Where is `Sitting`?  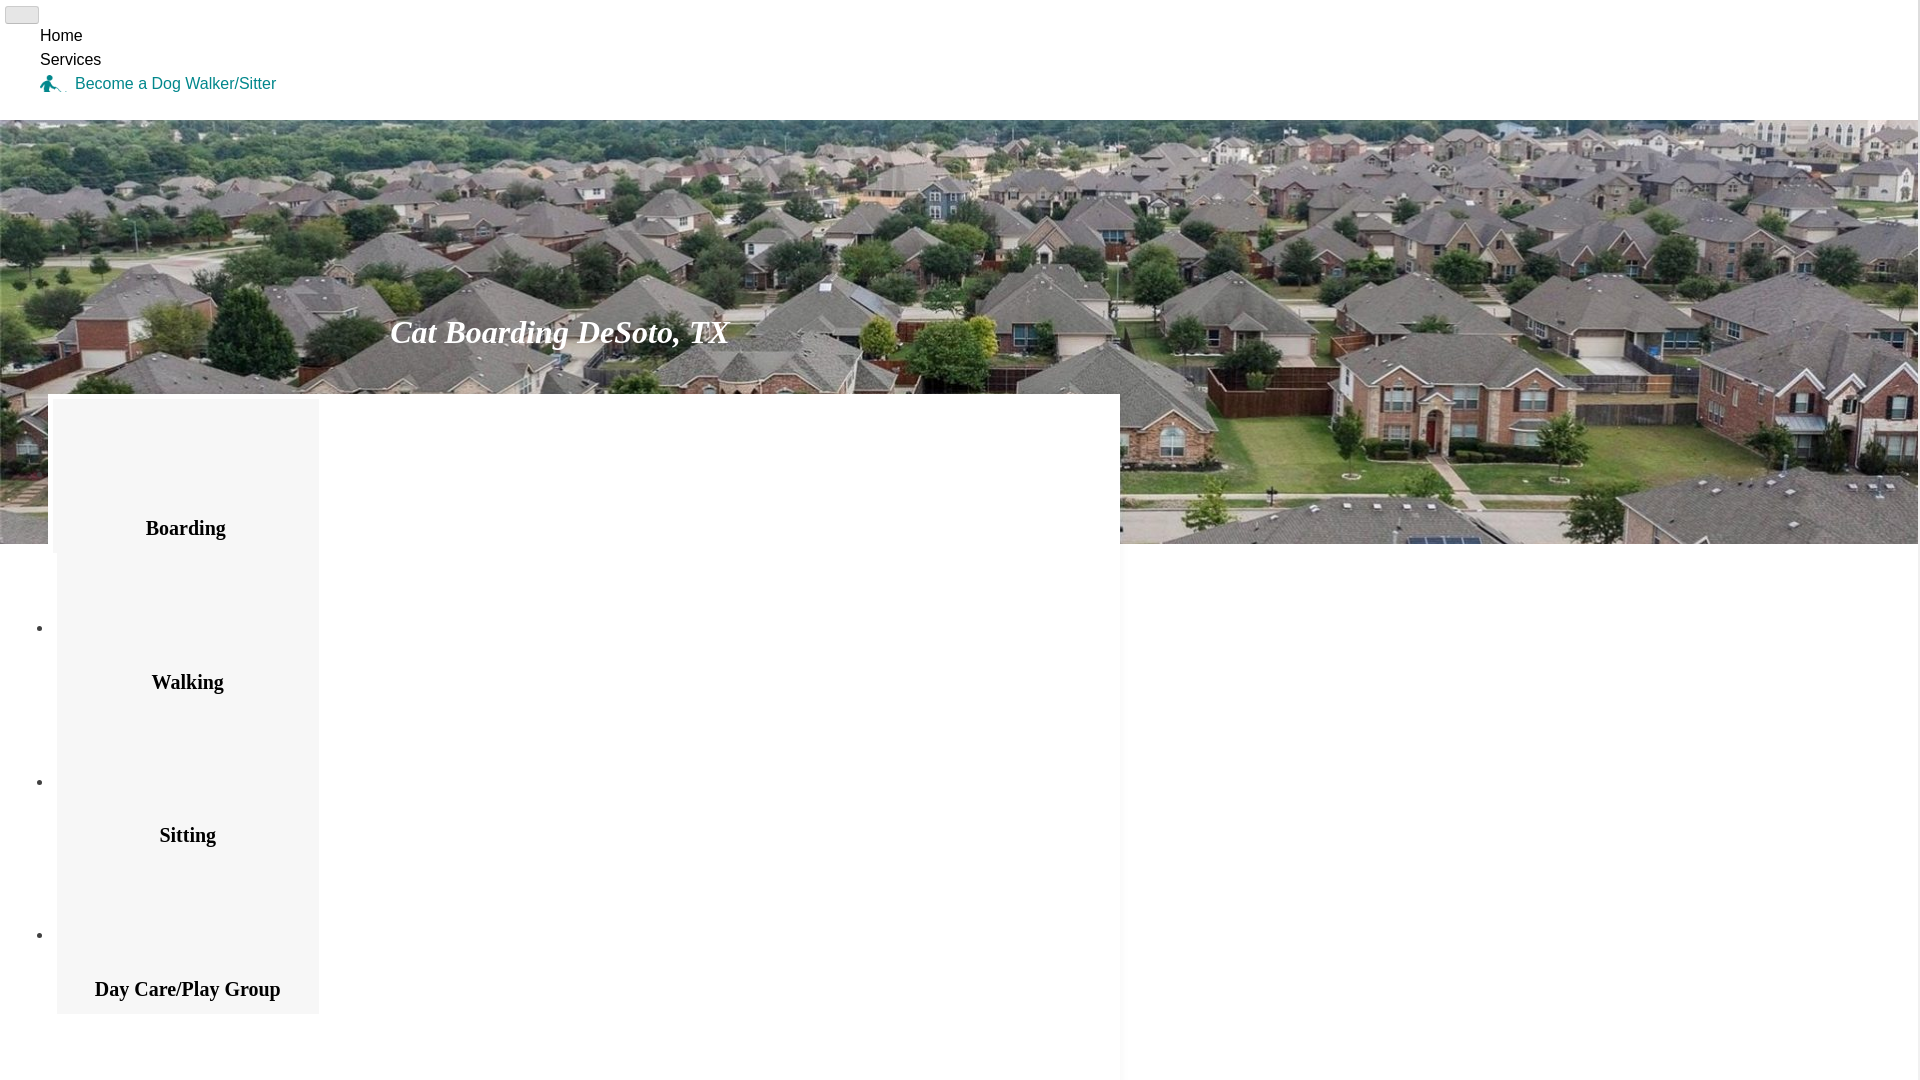 Sitting is located at coordinates (188, 784).